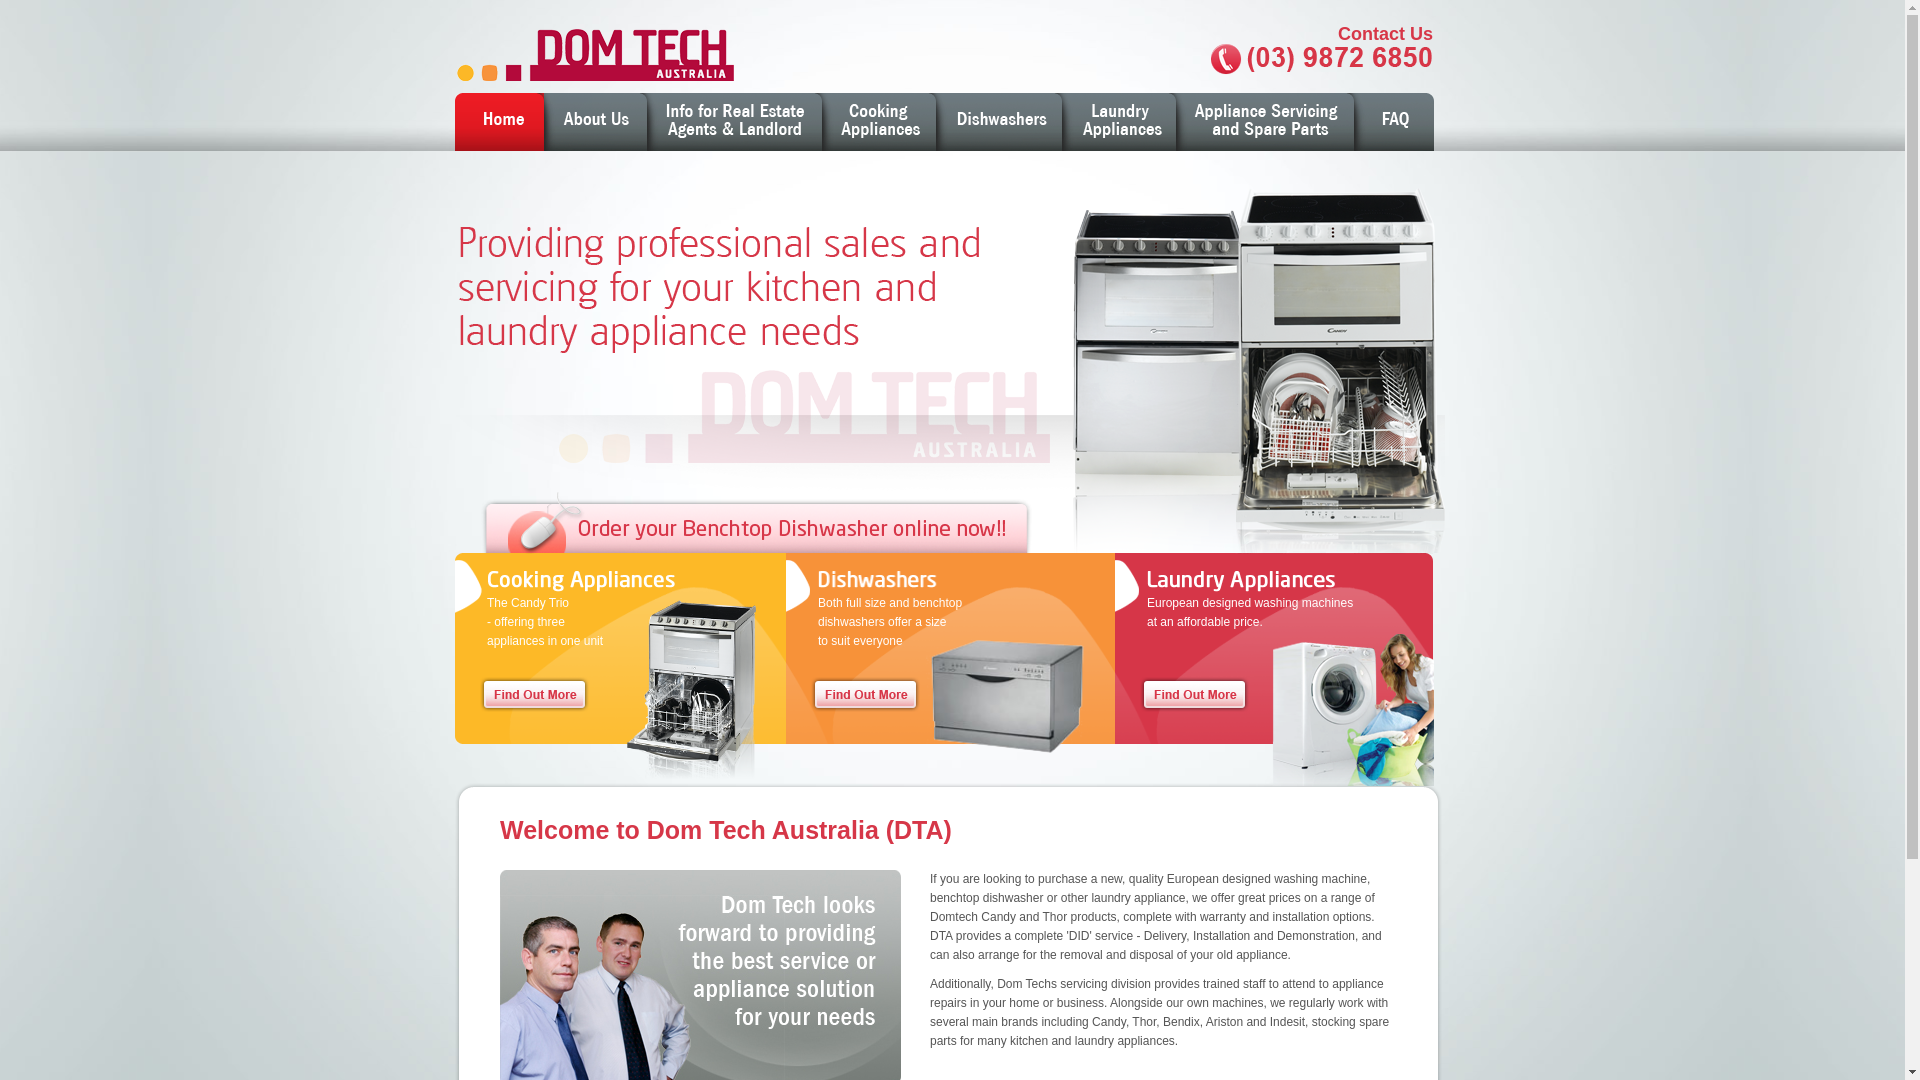  Describe the element at coordinates (1274, 648) in the screenshot. I see `European designed washing machines
at an affordable price.` at that location.